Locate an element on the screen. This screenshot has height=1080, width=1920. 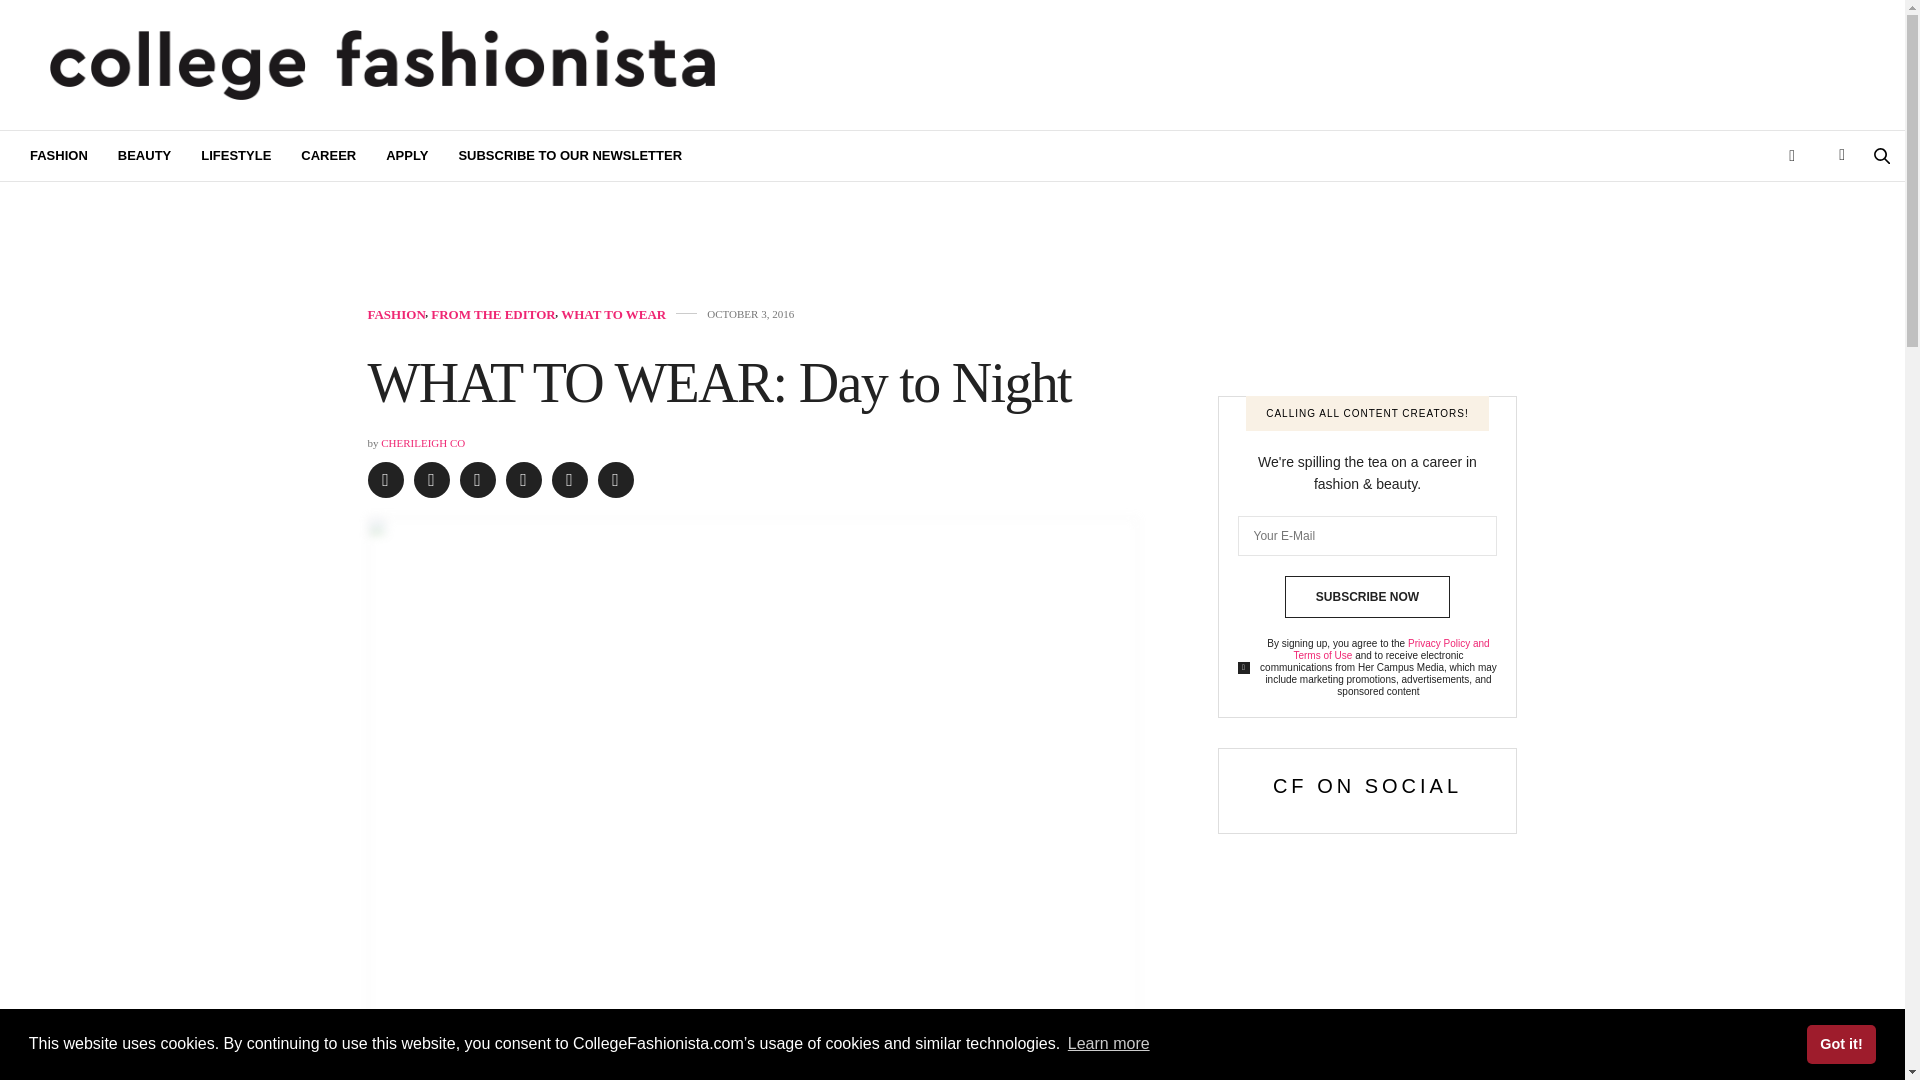
WHAT TO WEAR is located at coordinates (613, 314).